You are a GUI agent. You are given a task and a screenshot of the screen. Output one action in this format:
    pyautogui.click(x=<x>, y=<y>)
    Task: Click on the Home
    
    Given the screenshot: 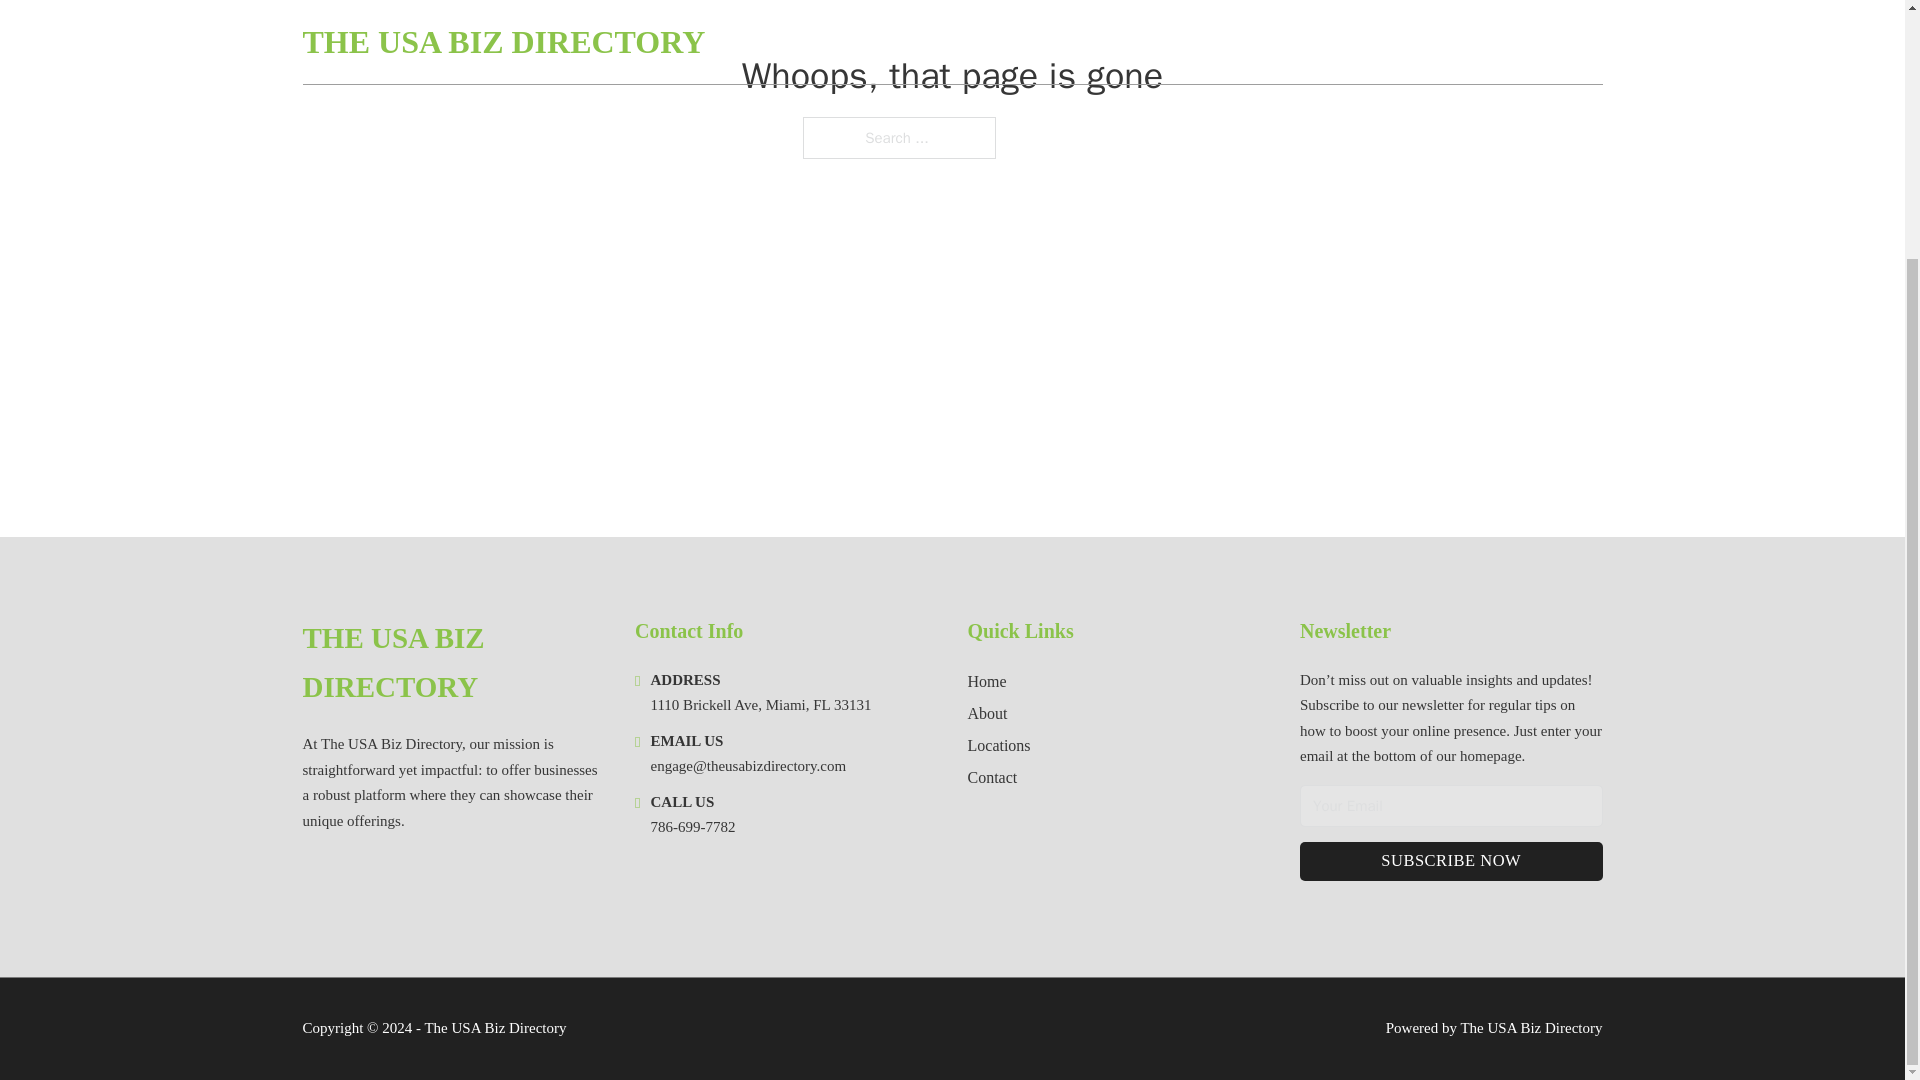 What is the action you would take?
    pyautogui.click(x=986, y=682)
    